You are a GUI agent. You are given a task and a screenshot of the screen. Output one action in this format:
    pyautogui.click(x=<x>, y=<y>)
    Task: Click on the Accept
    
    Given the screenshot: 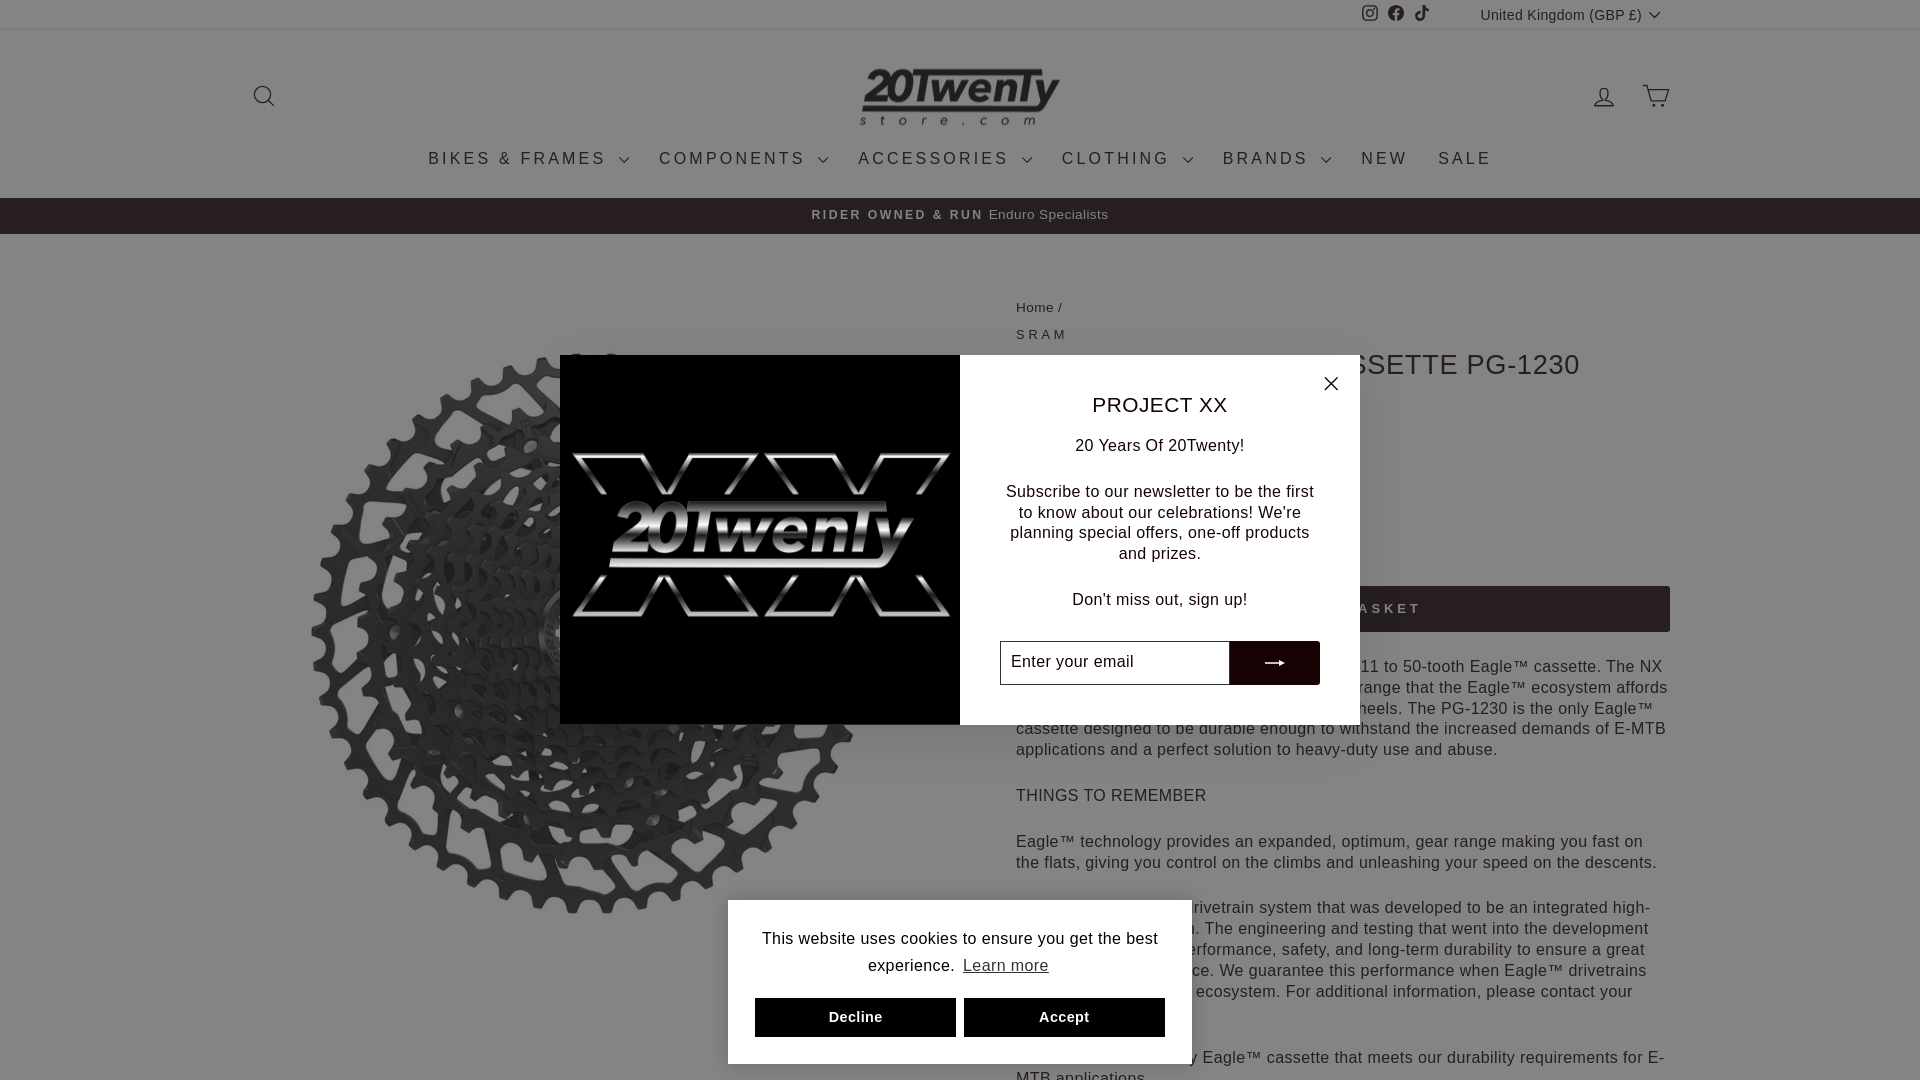 What is the action you would take?
    pyautogui.click(x=1064, y=1017)
    